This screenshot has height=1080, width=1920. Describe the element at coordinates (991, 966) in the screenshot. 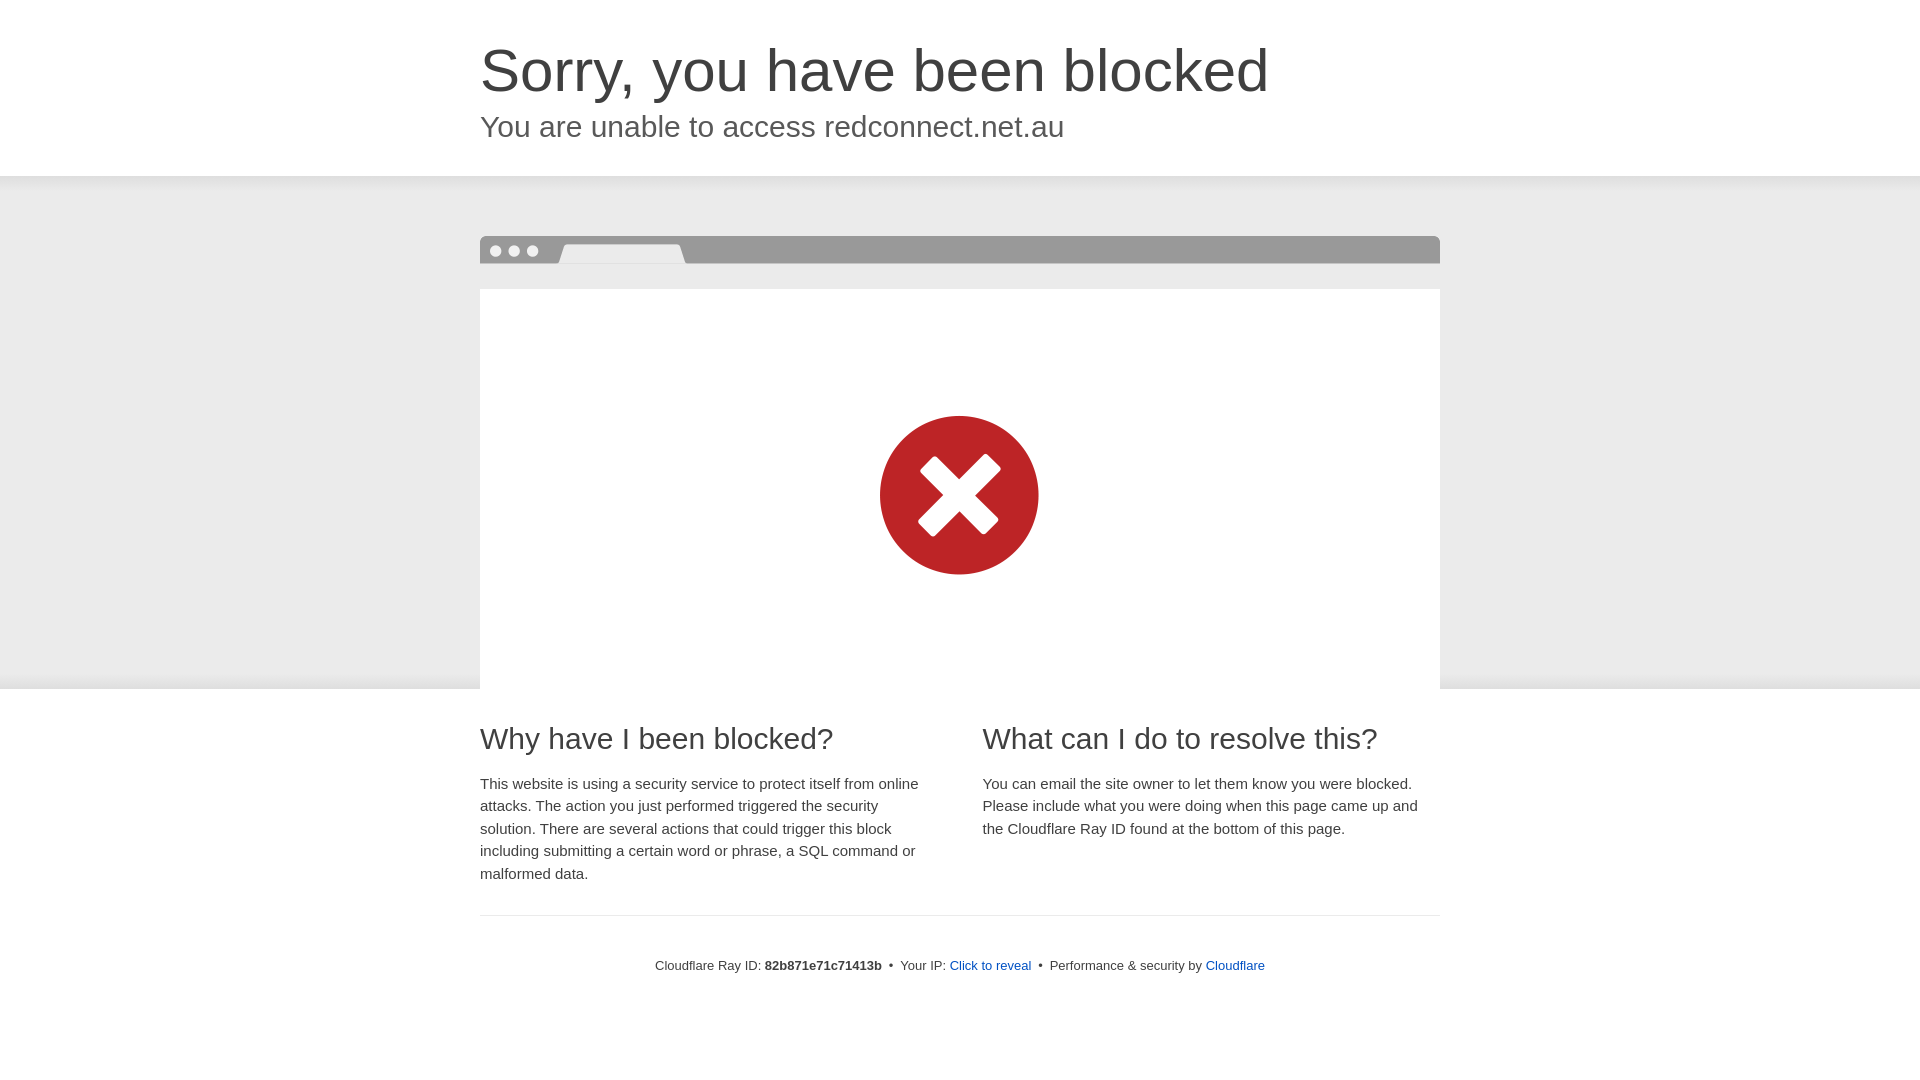

I see `Click to reveal` at that location.